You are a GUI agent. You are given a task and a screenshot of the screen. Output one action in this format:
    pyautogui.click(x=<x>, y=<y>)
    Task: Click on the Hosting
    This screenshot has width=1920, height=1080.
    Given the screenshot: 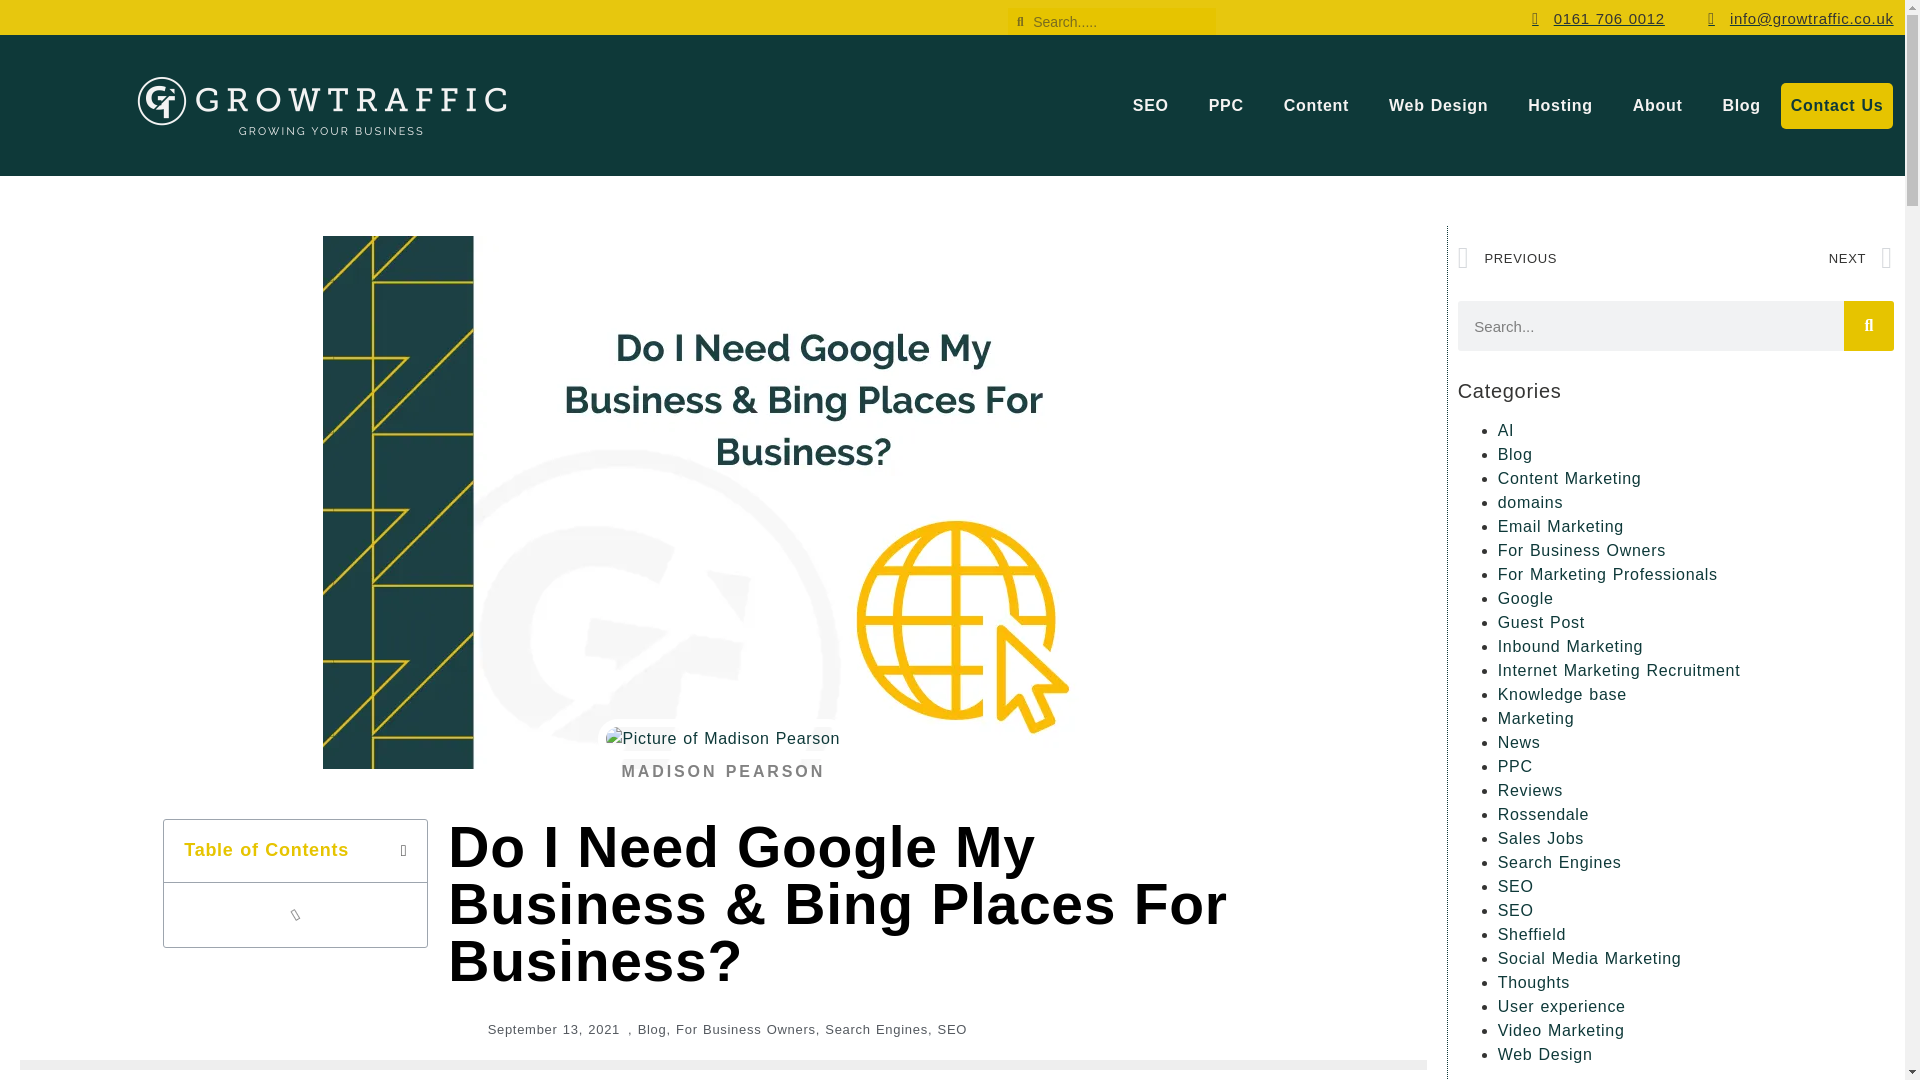 What is the action you would take?
    pyautogui.click(x=1560, y=105)
    